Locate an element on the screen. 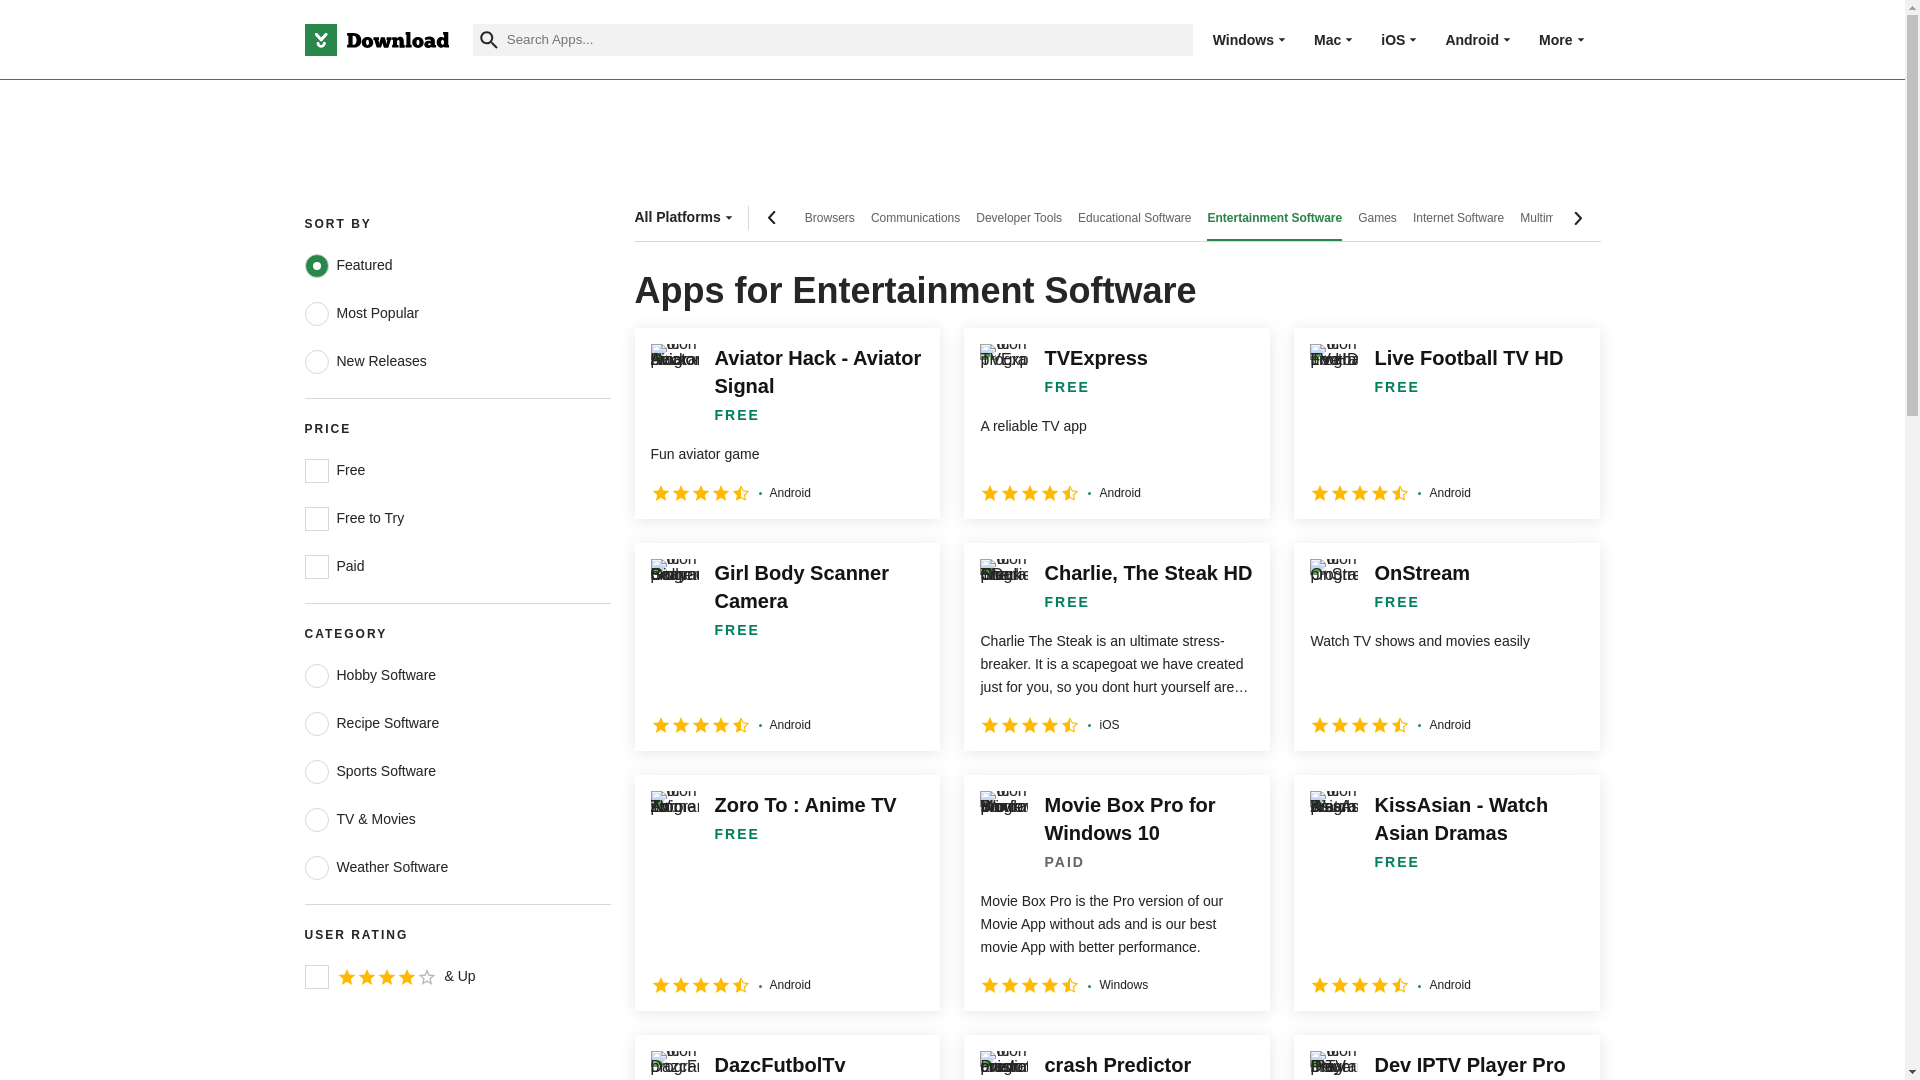 This screenshot has width=1920, height=1080. freeToTry is located at coordinates (316, 518).